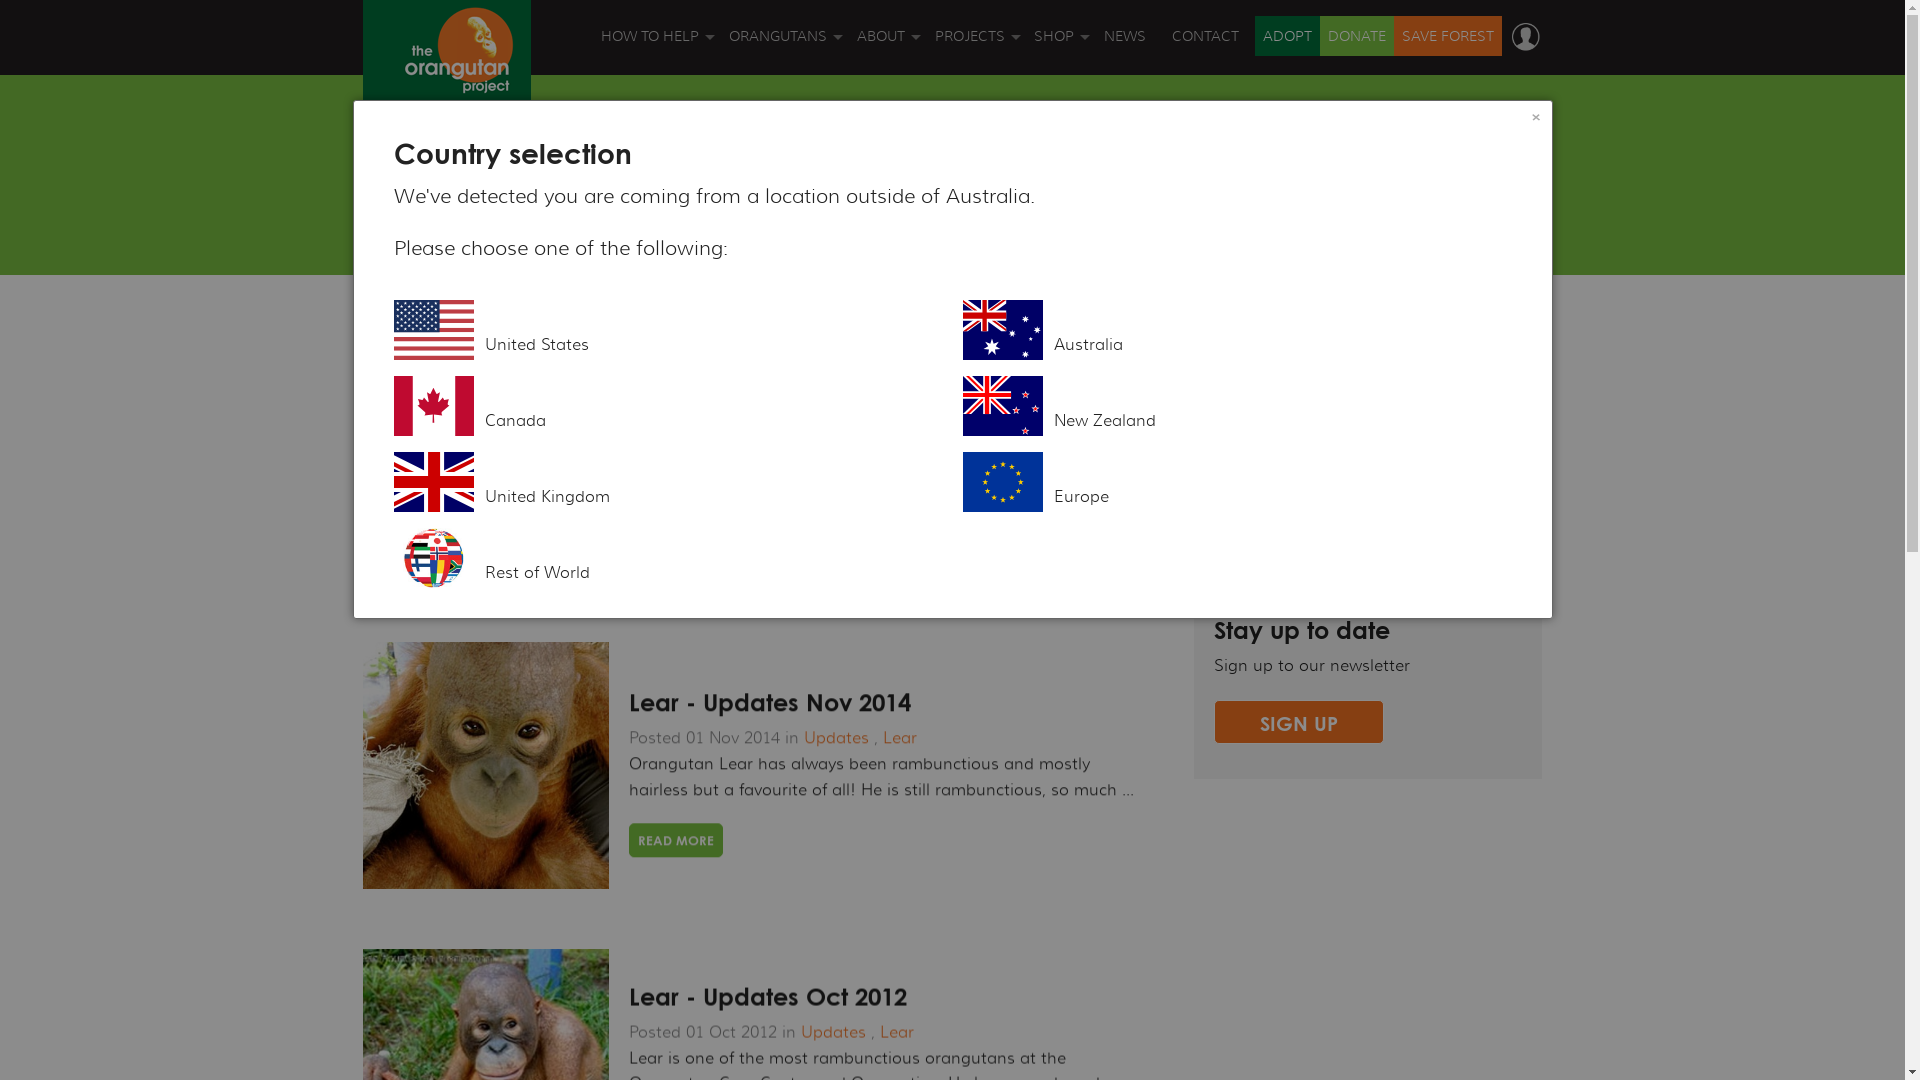 The height and width of the screenshot is (1080, 1920). Describe the element at coordinates (976, 36) in the screenshot. I see `PROJECTS` at that location.